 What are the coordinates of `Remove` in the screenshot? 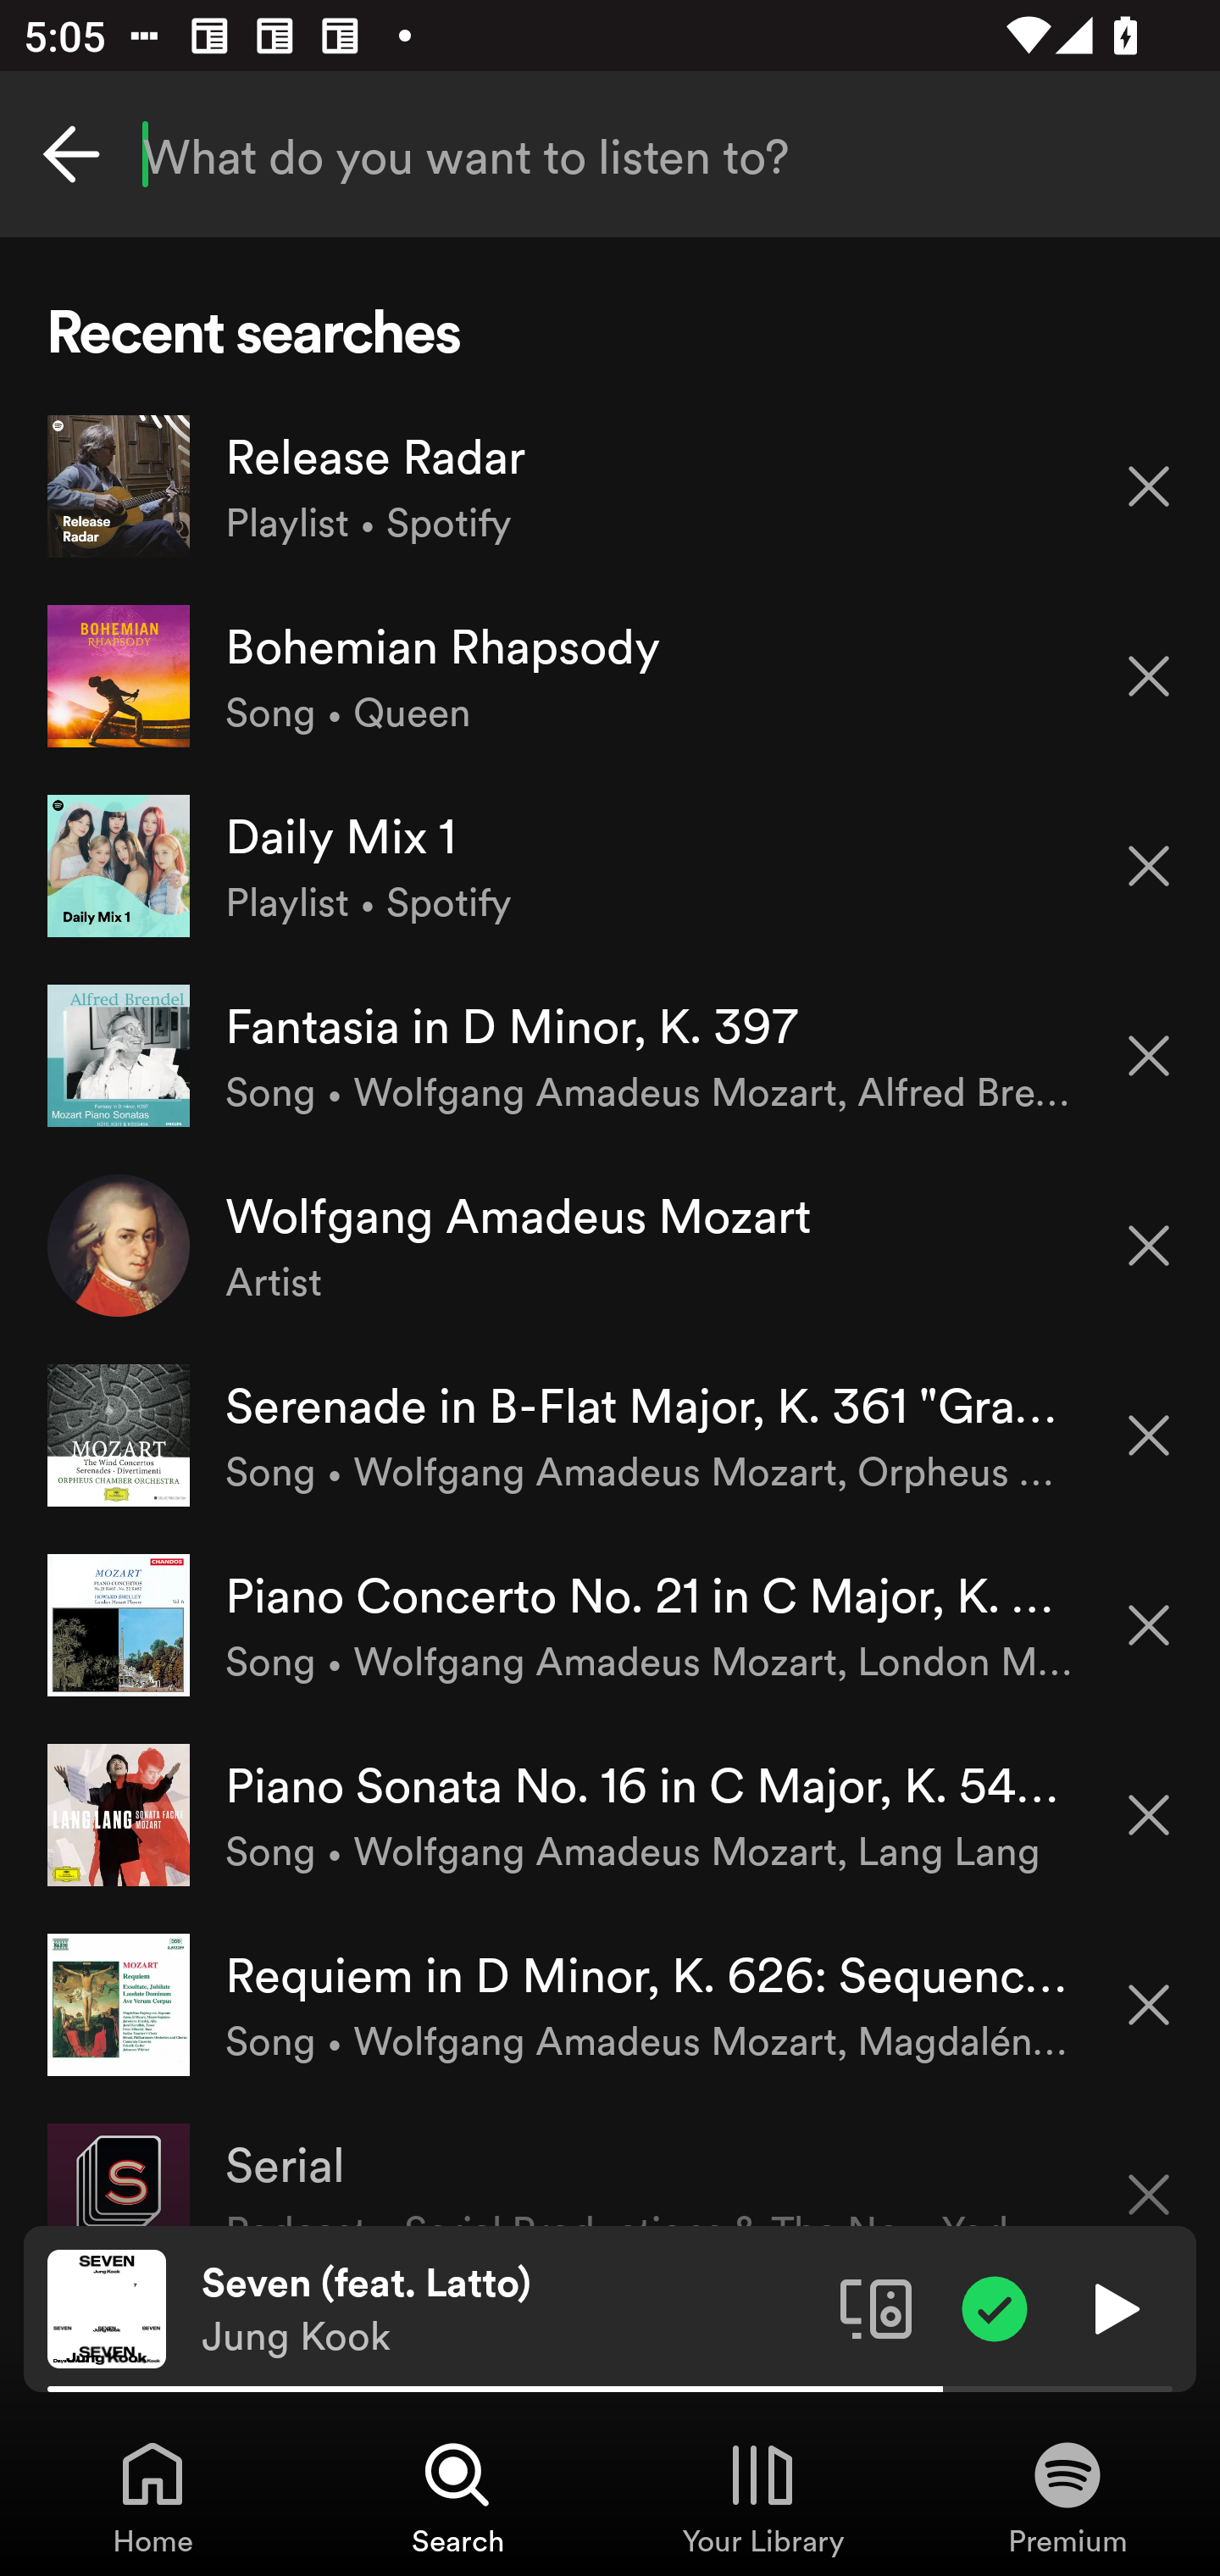 It's located at (1149, 1056).